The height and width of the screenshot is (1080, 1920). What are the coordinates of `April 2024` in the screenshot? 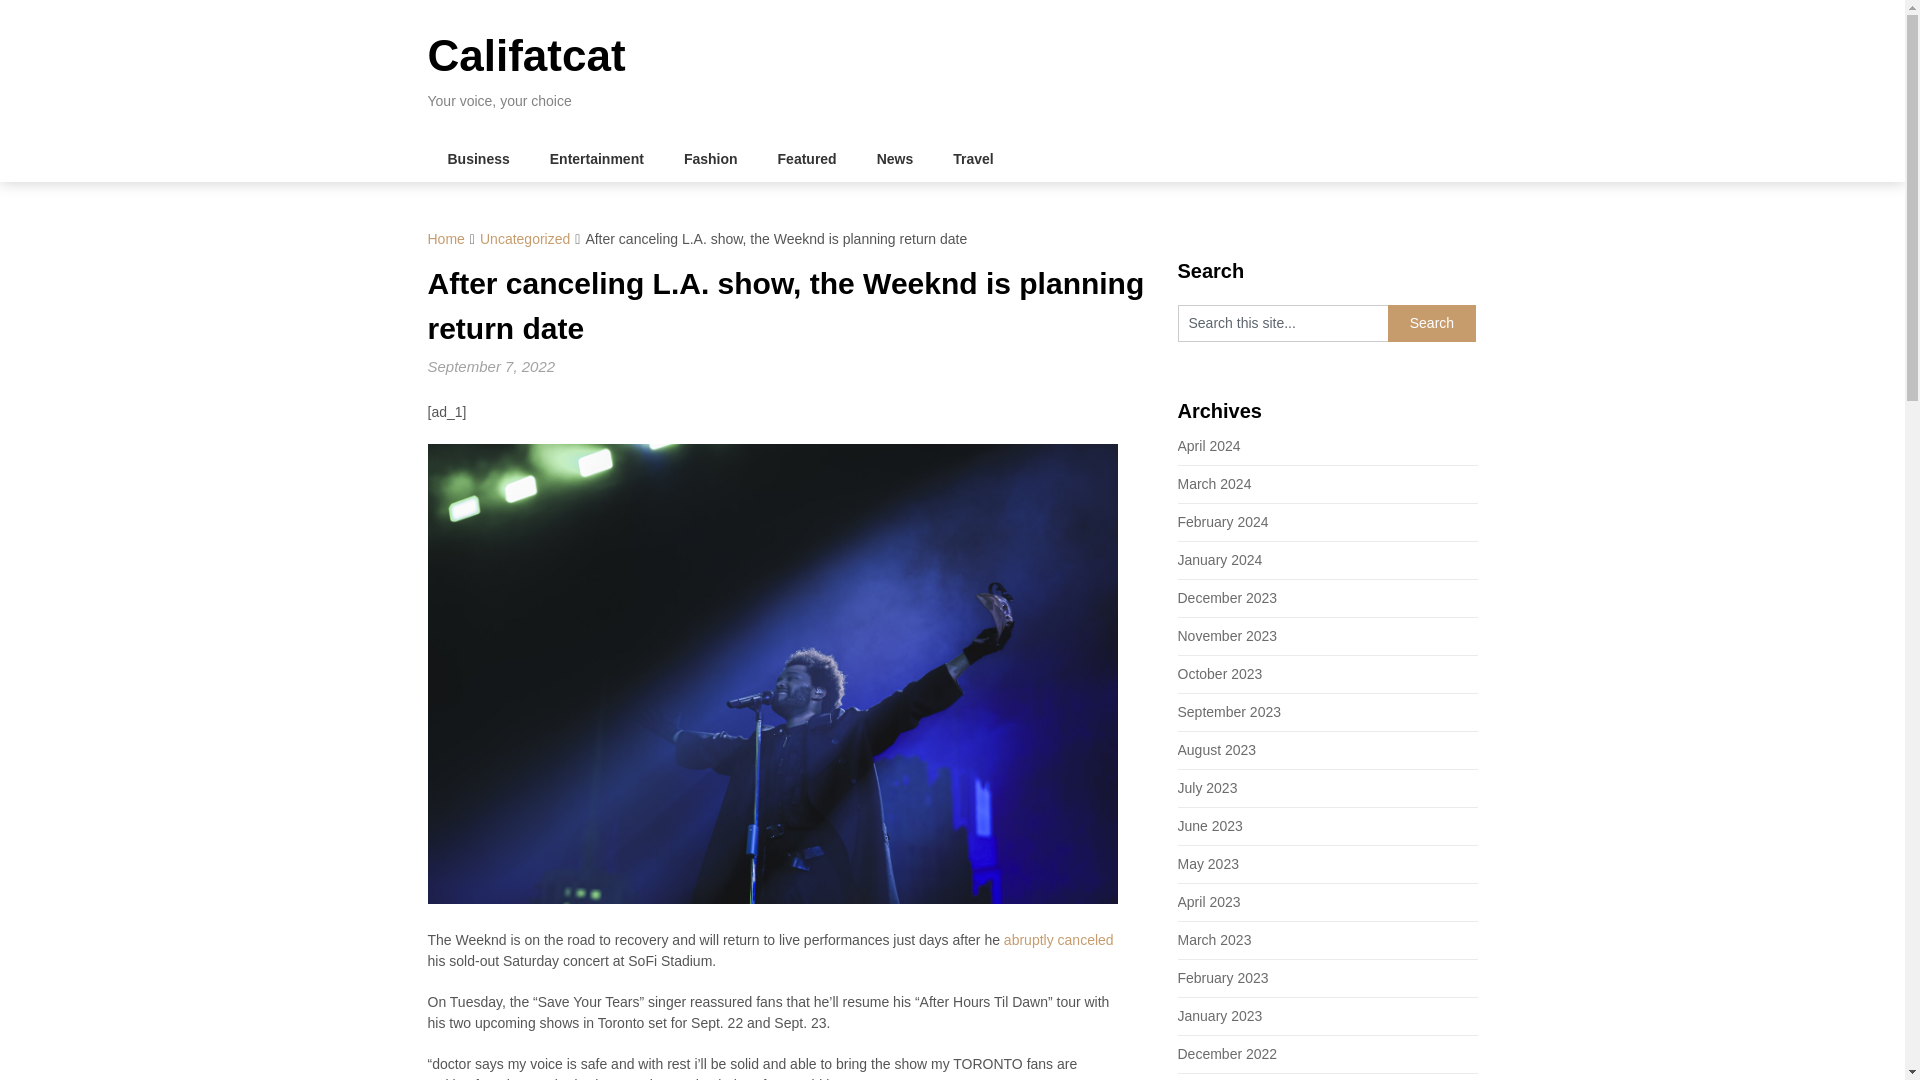 It's located at (1209, 446).